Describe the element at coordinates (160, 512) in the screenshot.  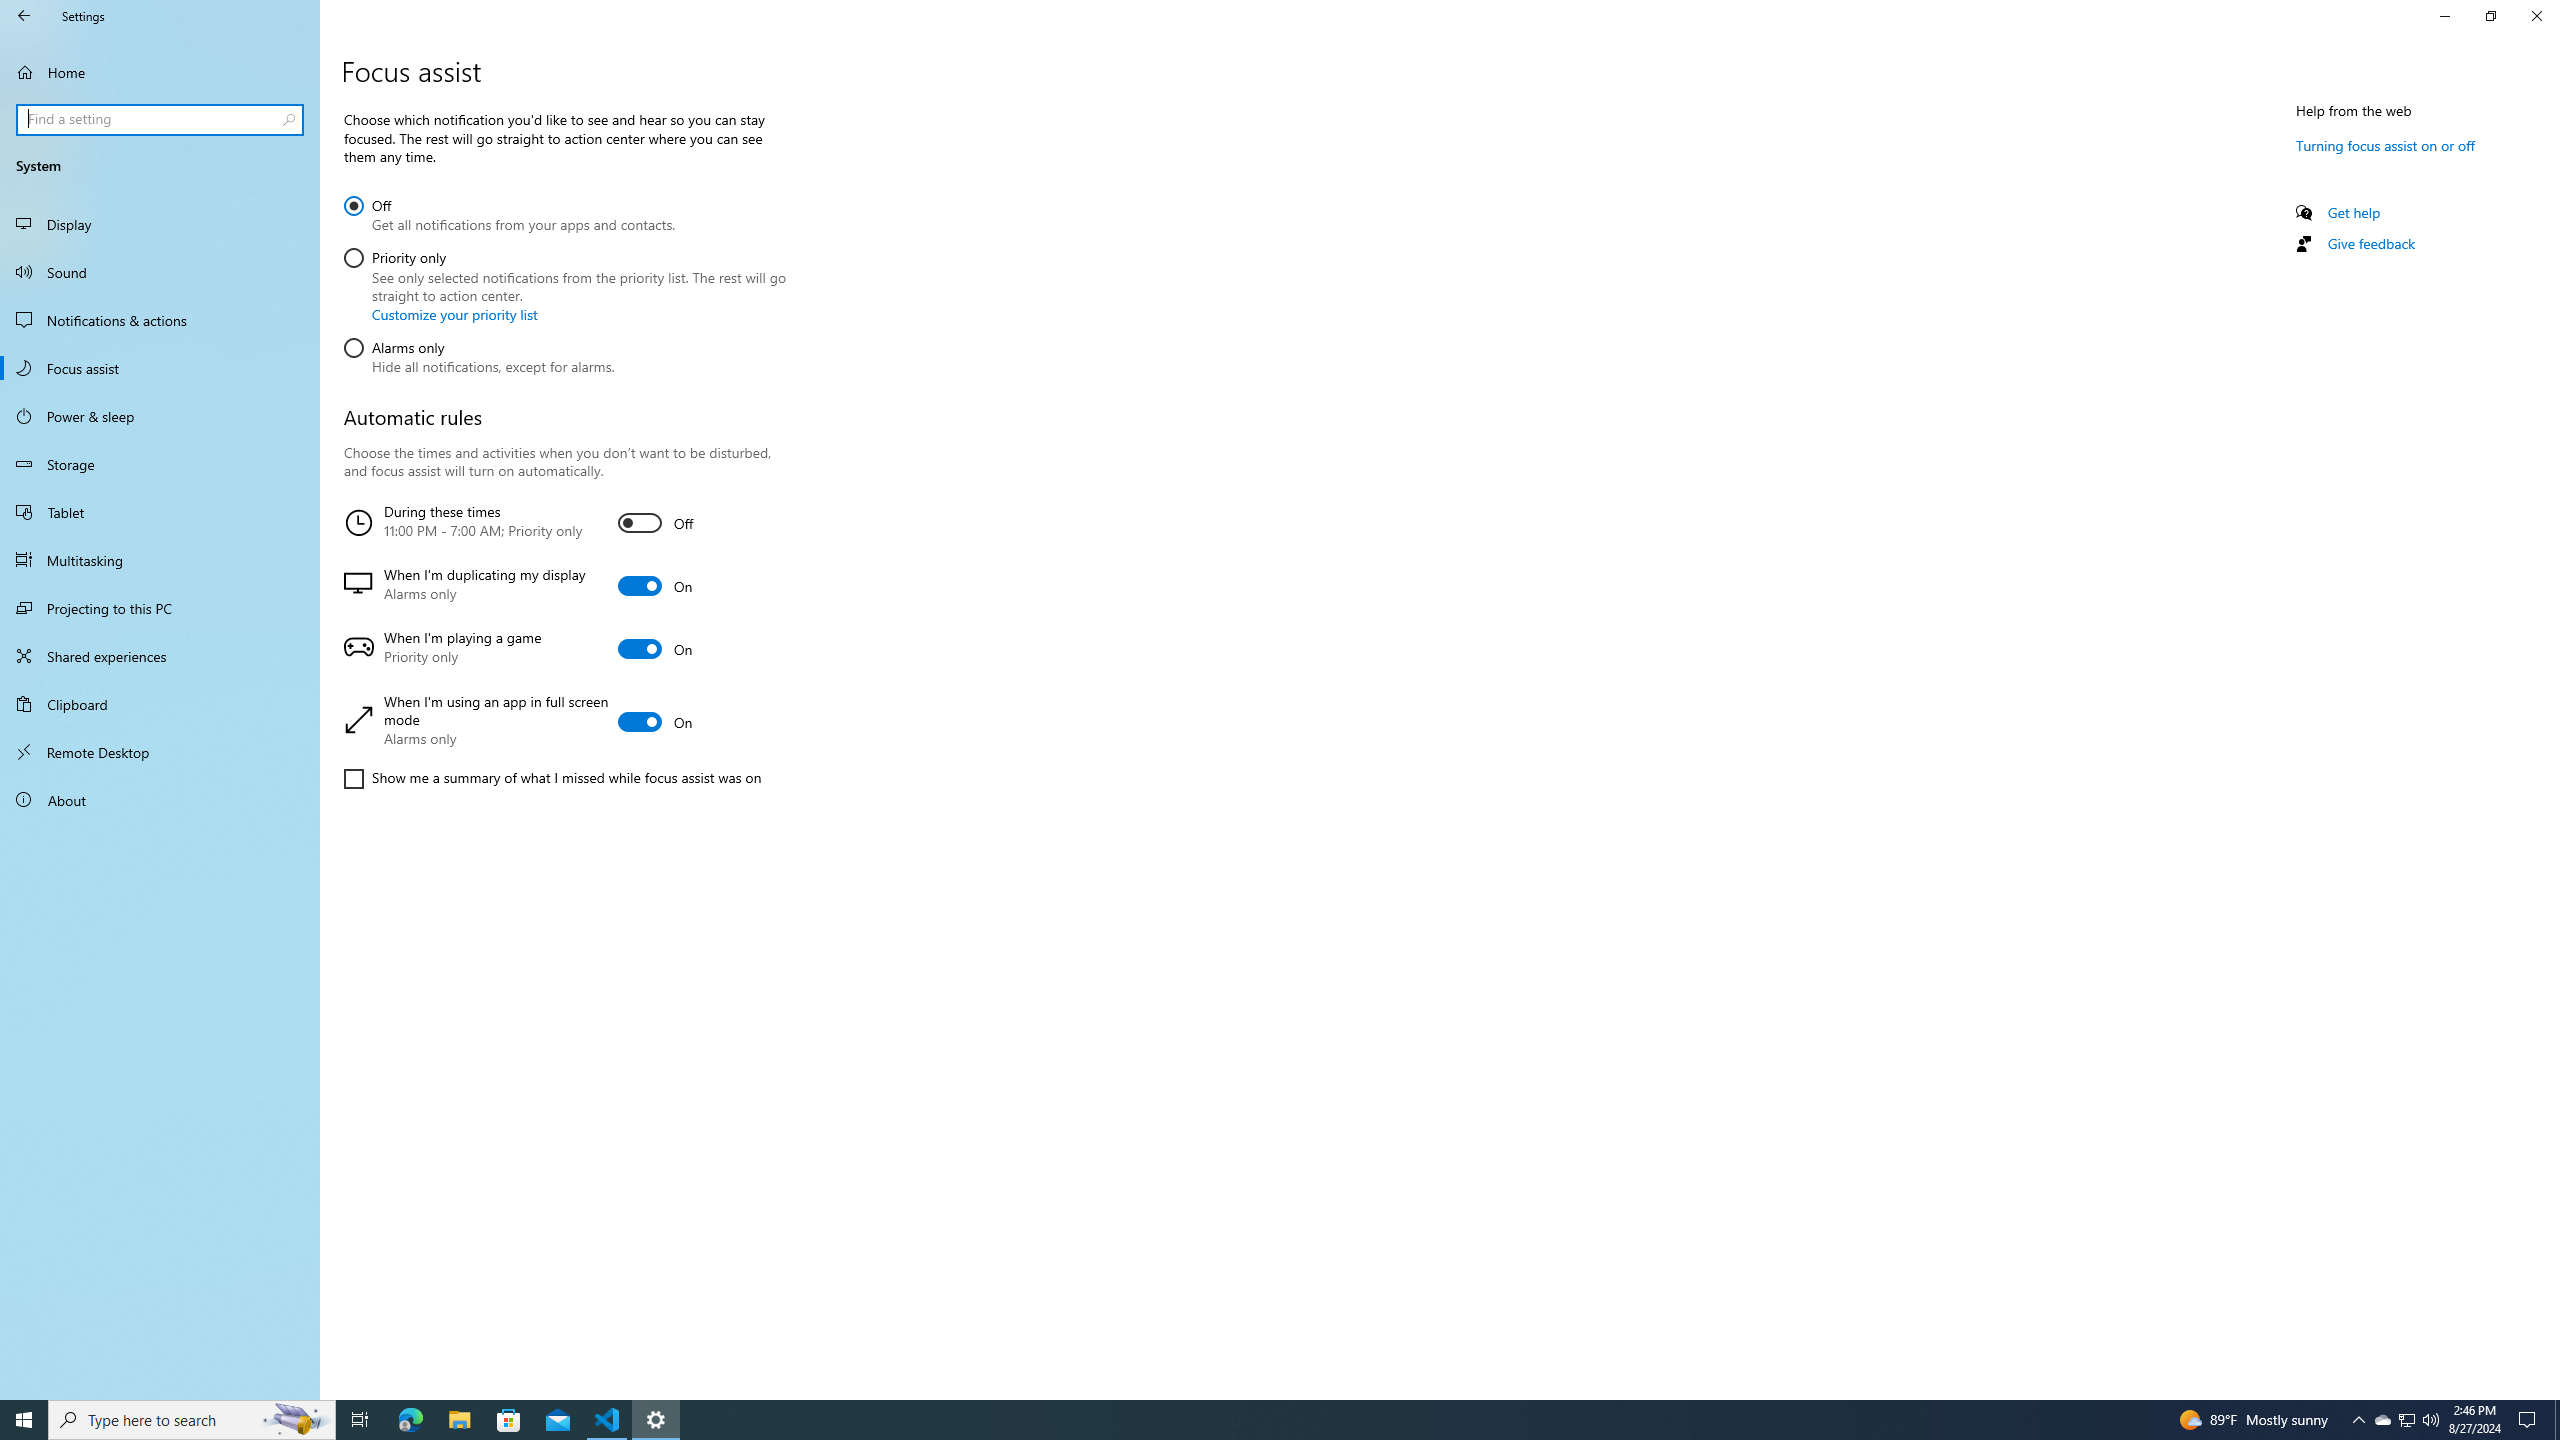
I see `Tablet` at that location.